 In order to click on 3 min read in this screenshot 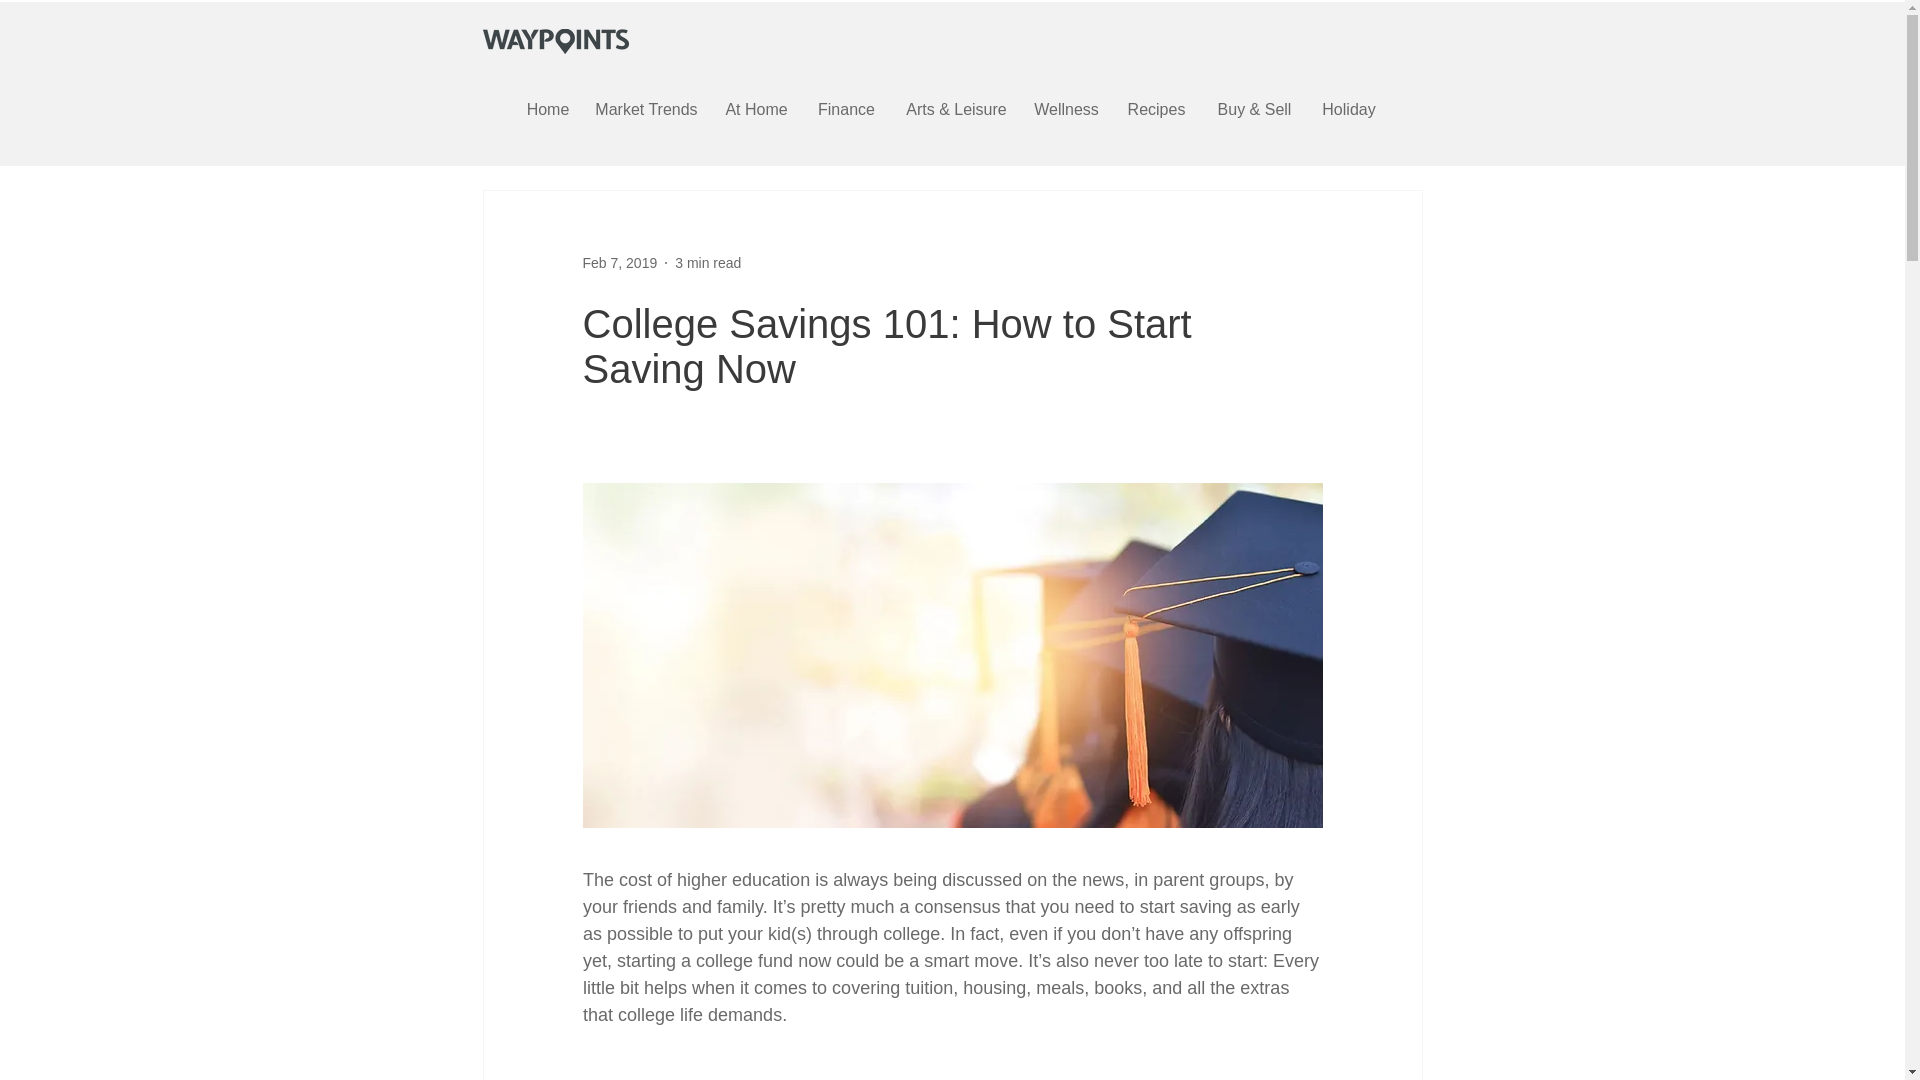, I will do `click(708, 262)`.